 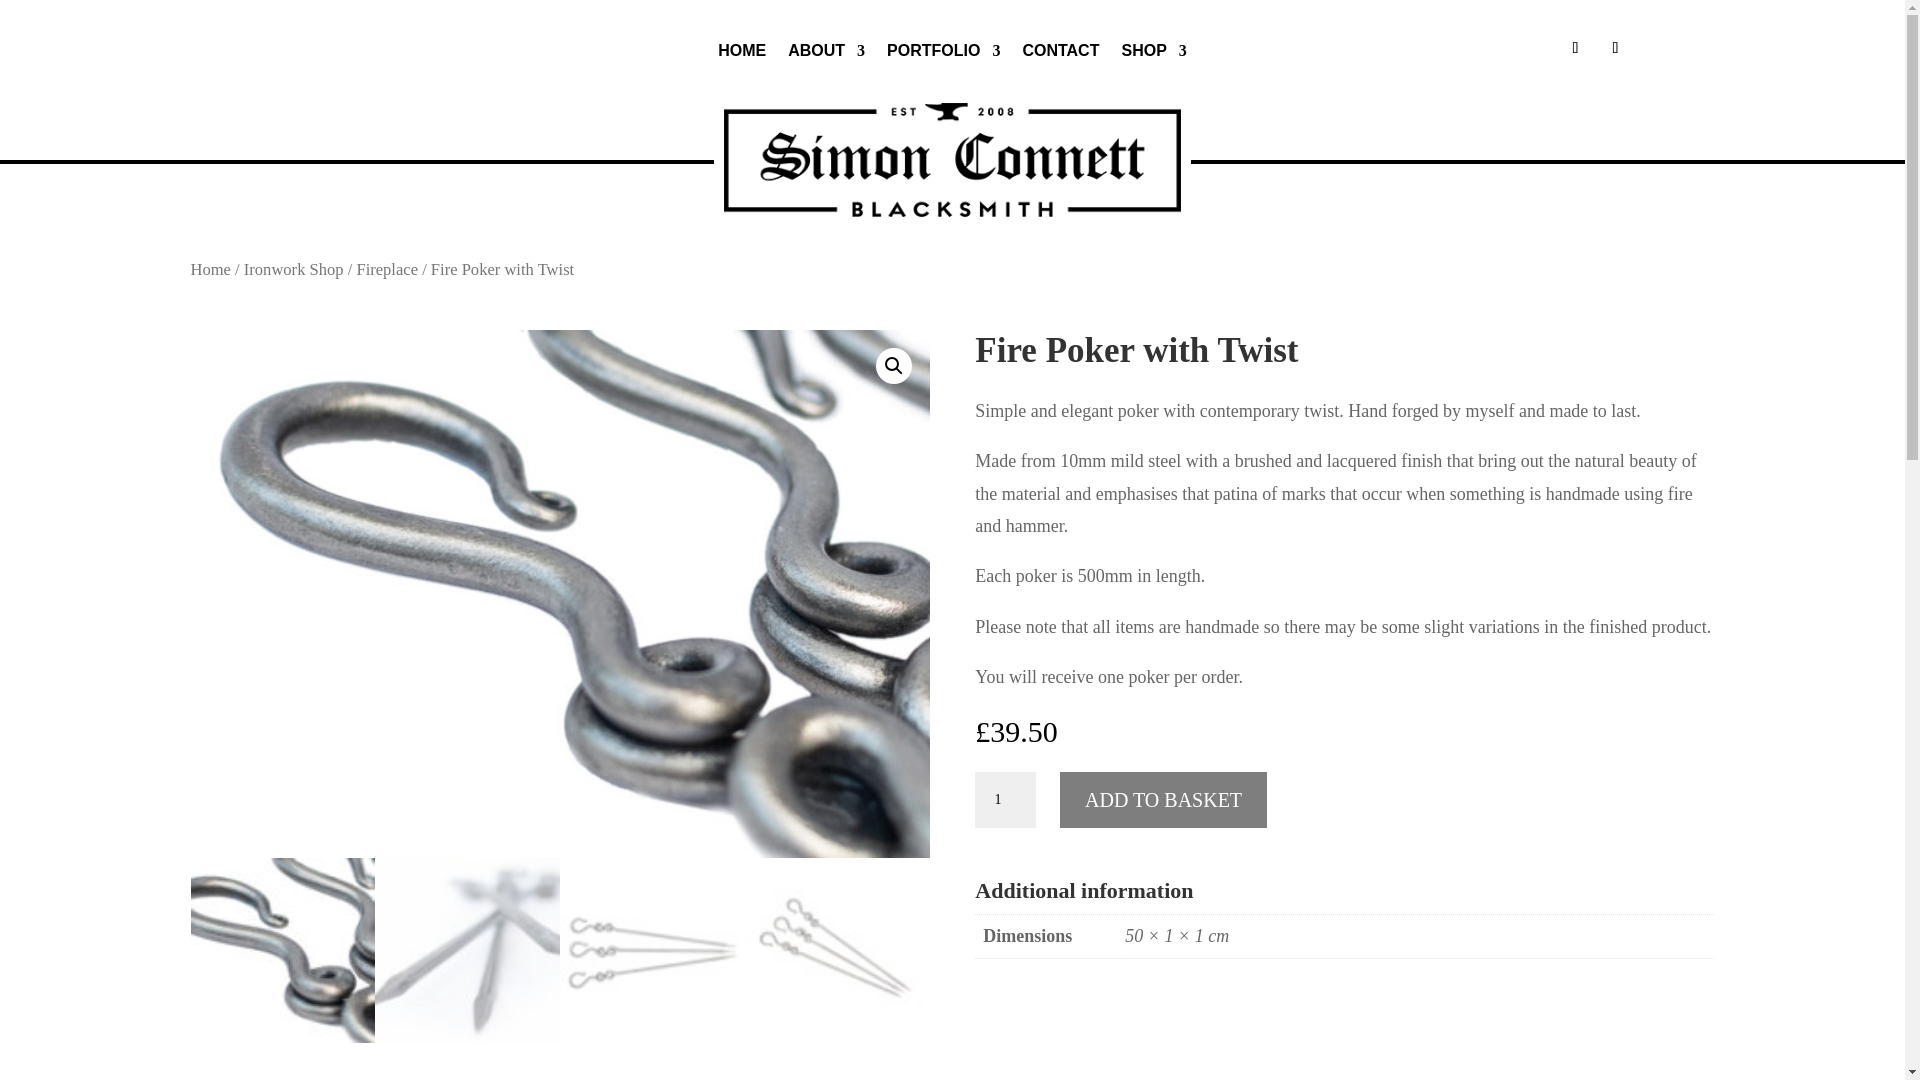 What do you see at coordinates (386, 269) in the screenshot?
I see `Fireplace` at bounding box center [386, 269].